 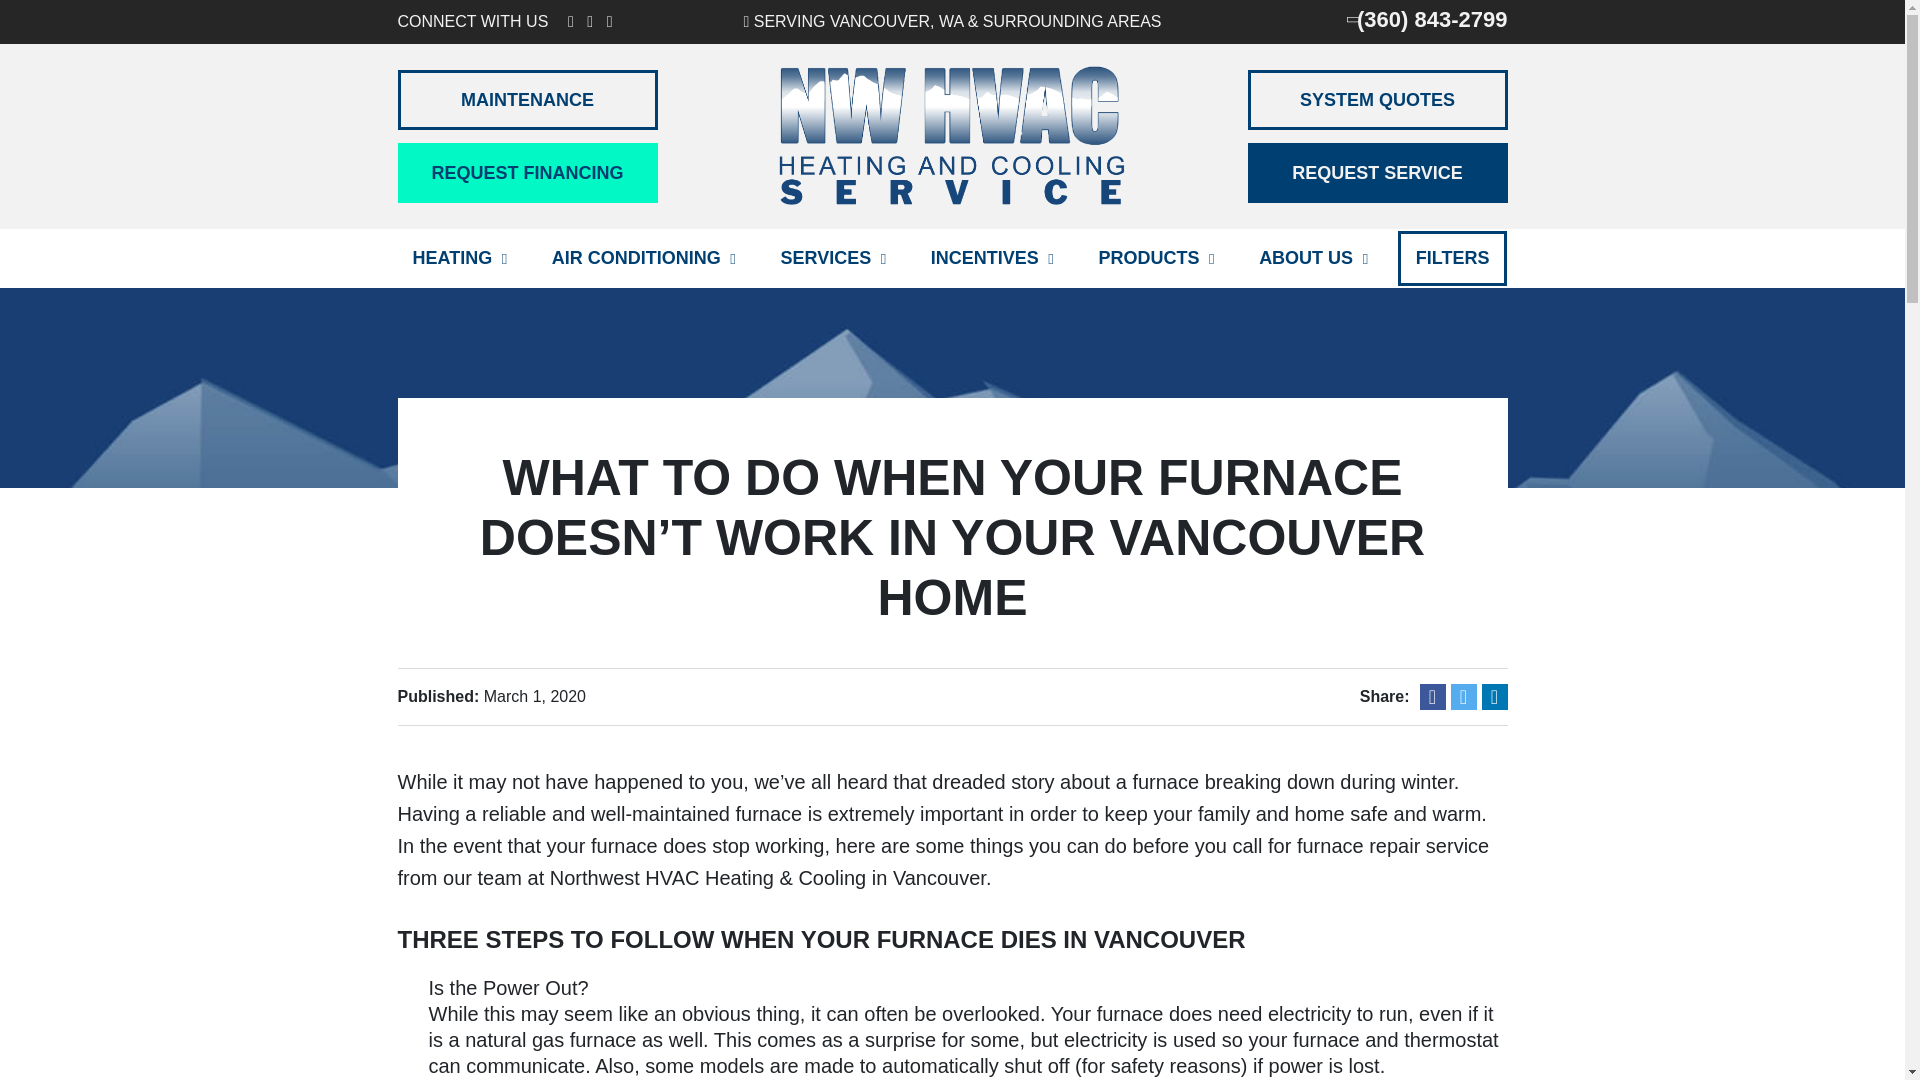 What do you see at coordinates (1155, 258) in the screenshot?
I see `PRODUCTS` at bounding box center [1155, 258].